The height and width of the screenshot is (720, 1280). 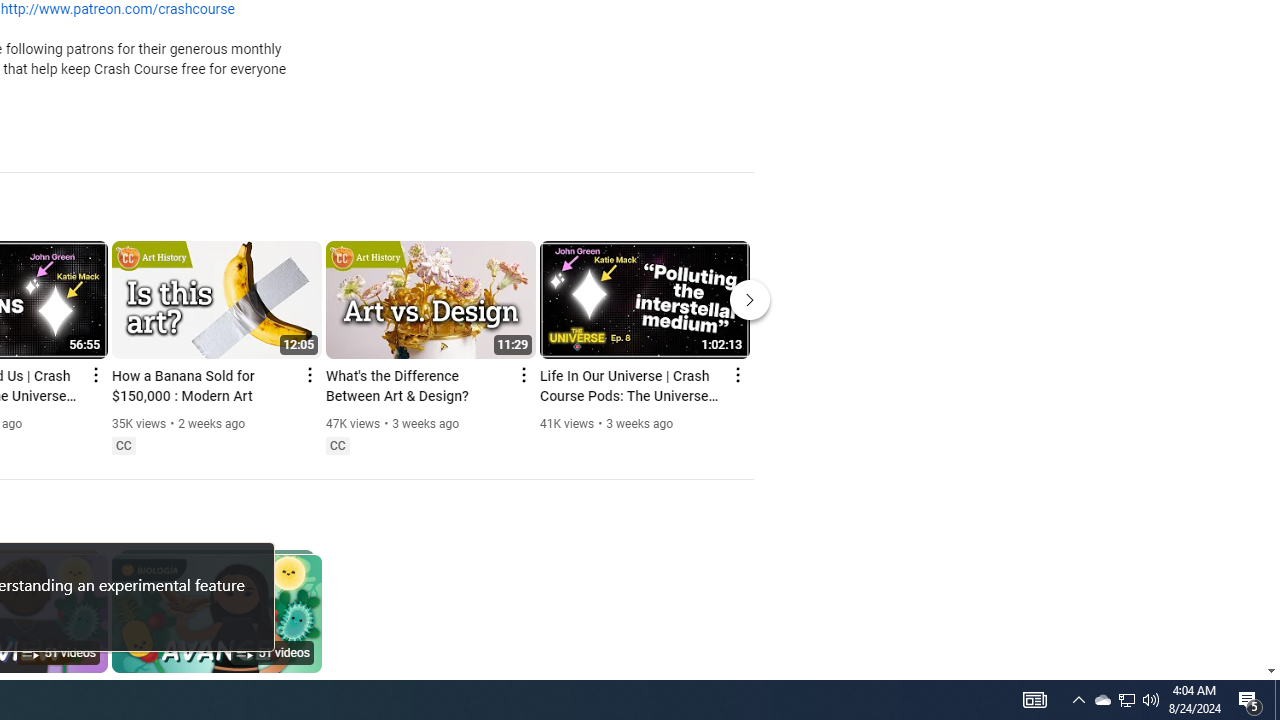 I want to click on Closed captions, so click(x=337, y=446).